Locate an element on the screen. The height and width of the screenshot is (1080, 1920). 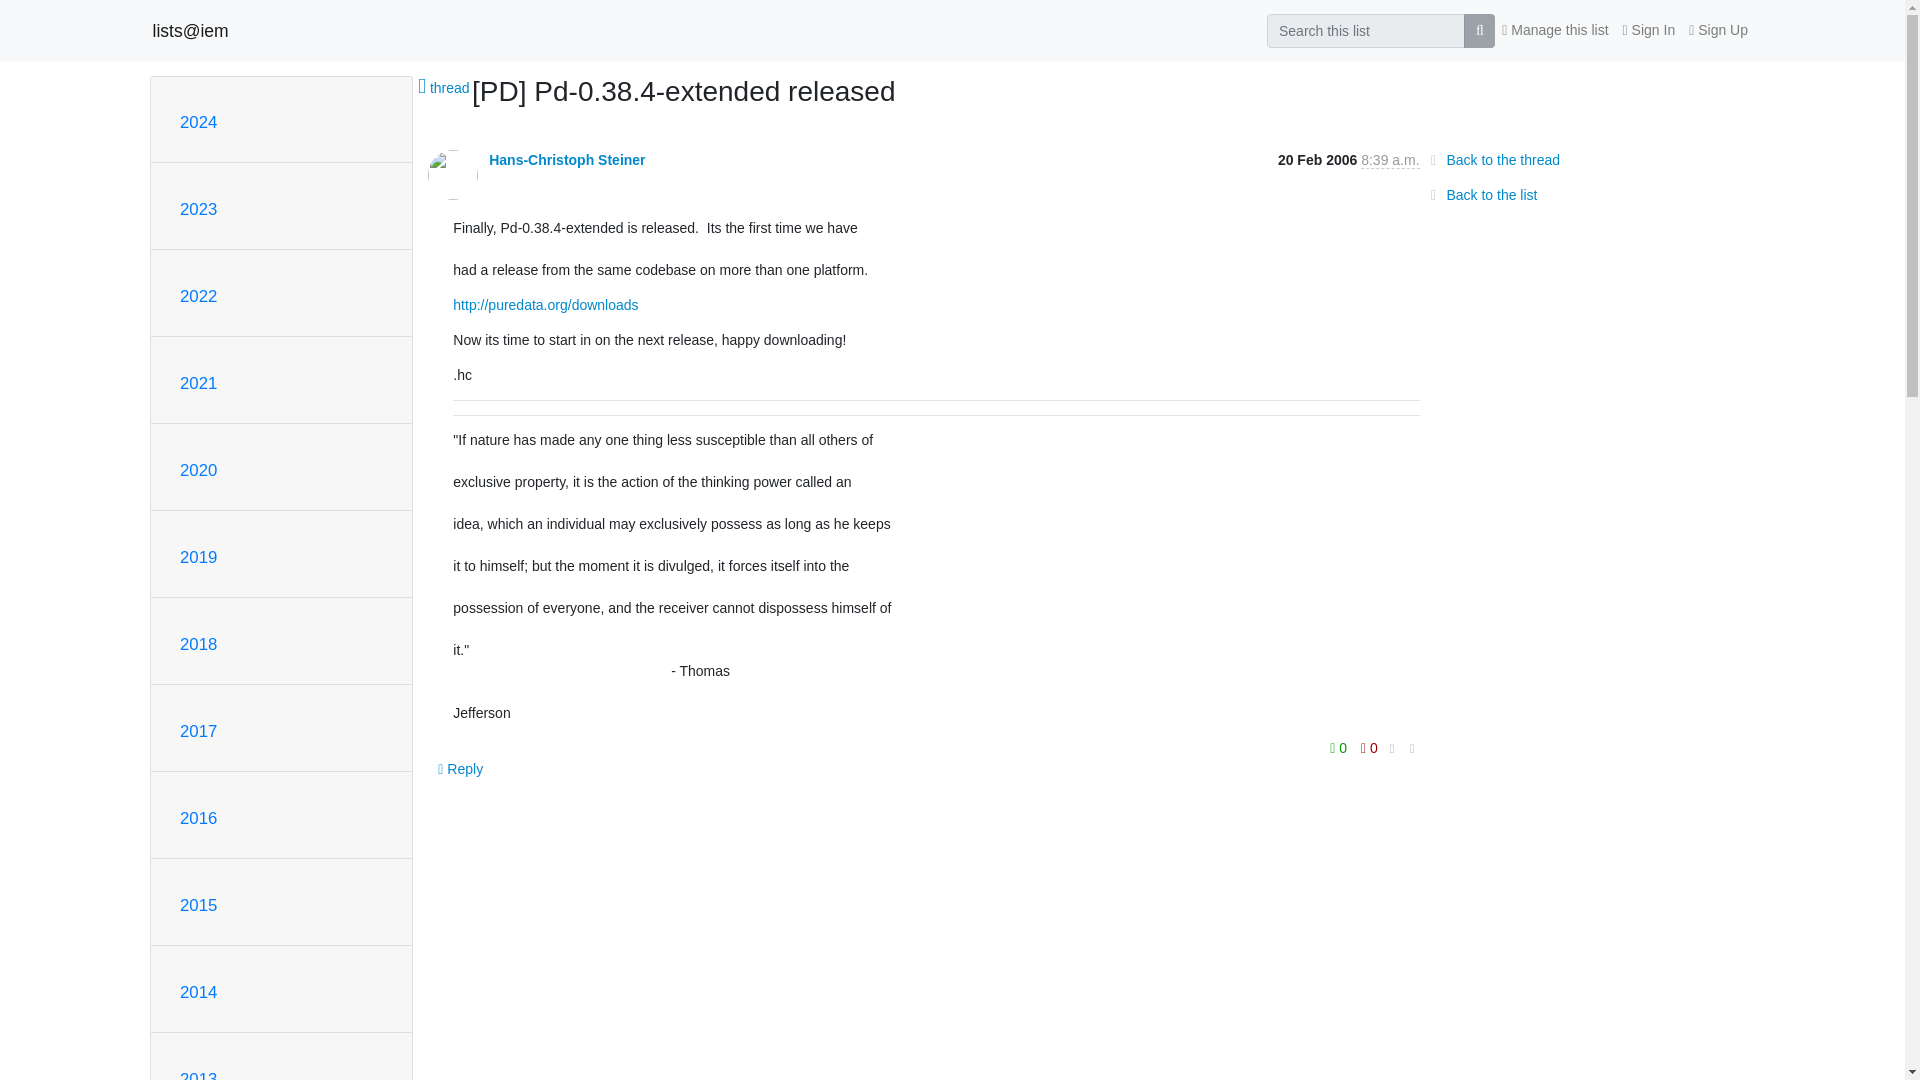
You must be logged-in to vote. is located at coordinates (1340, 747).